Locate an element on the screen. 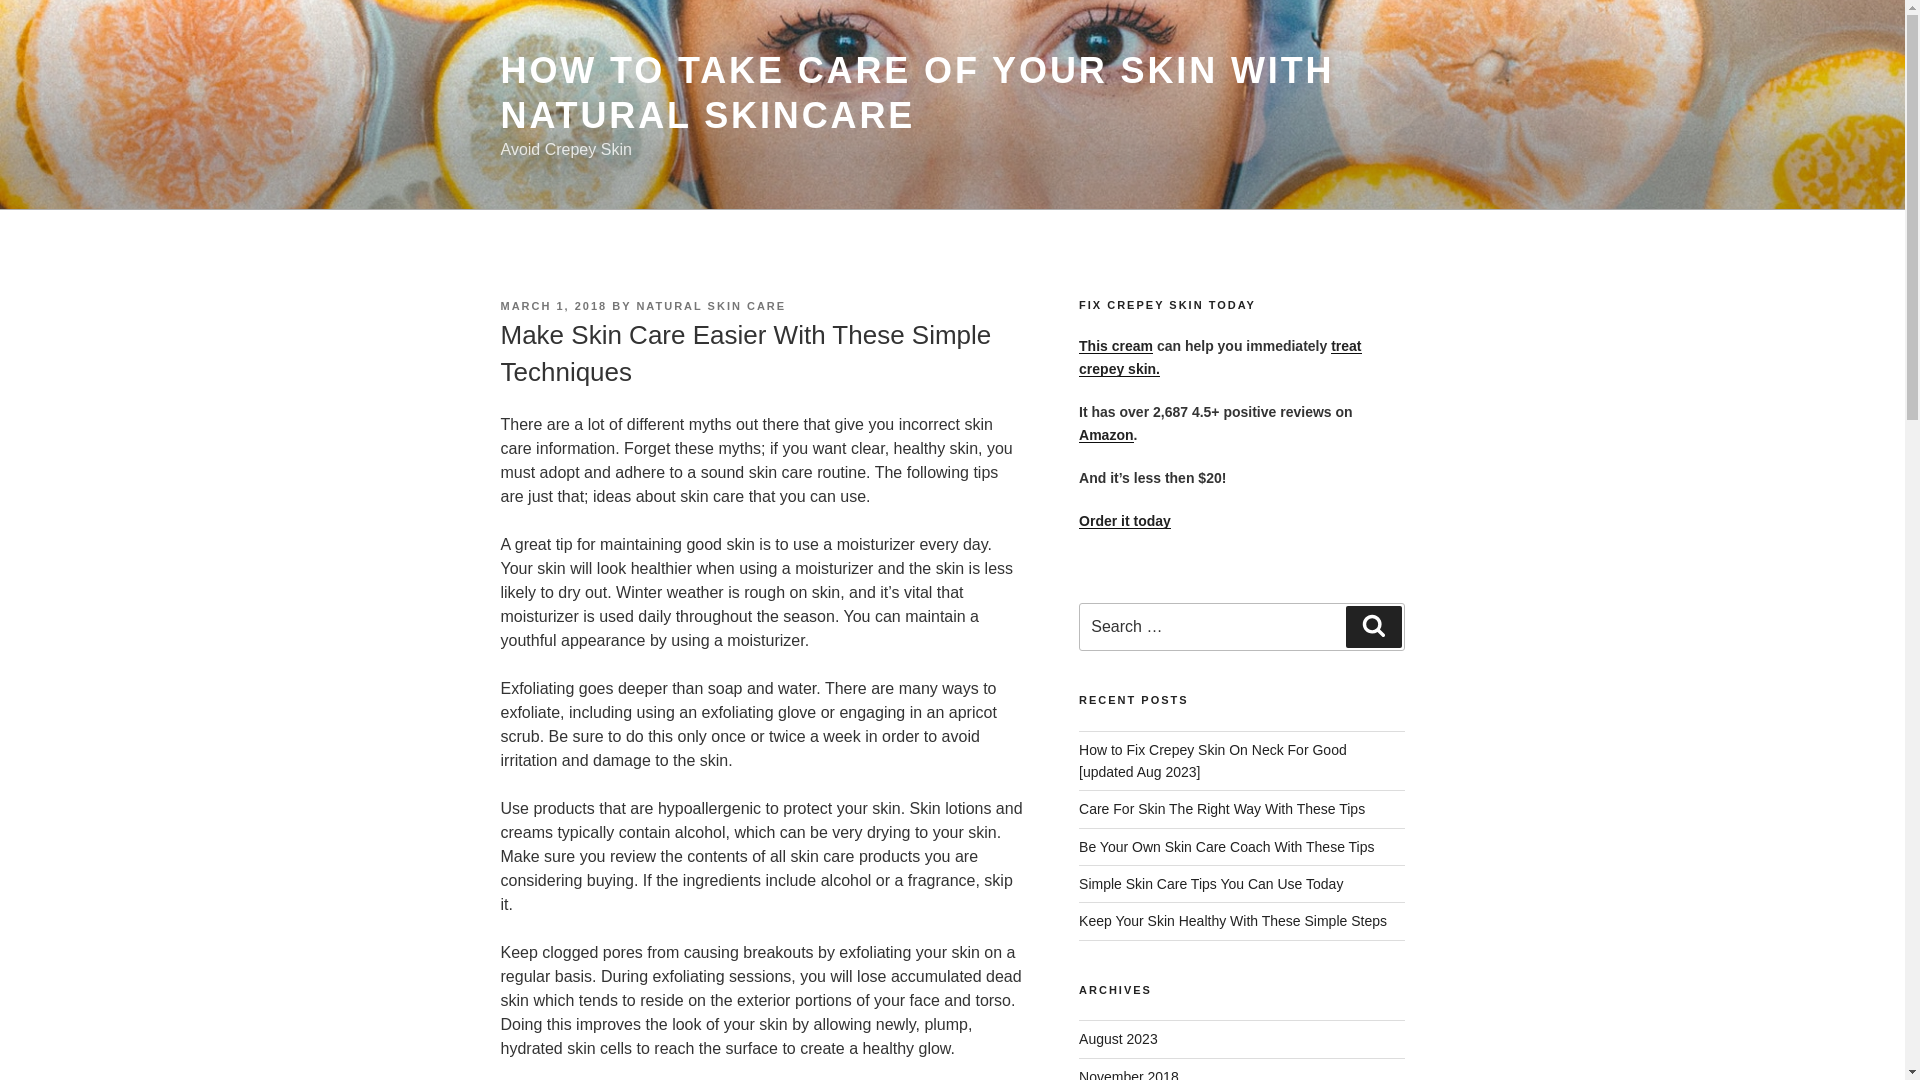  August 2023 is located at coordinates (1118, 1038).